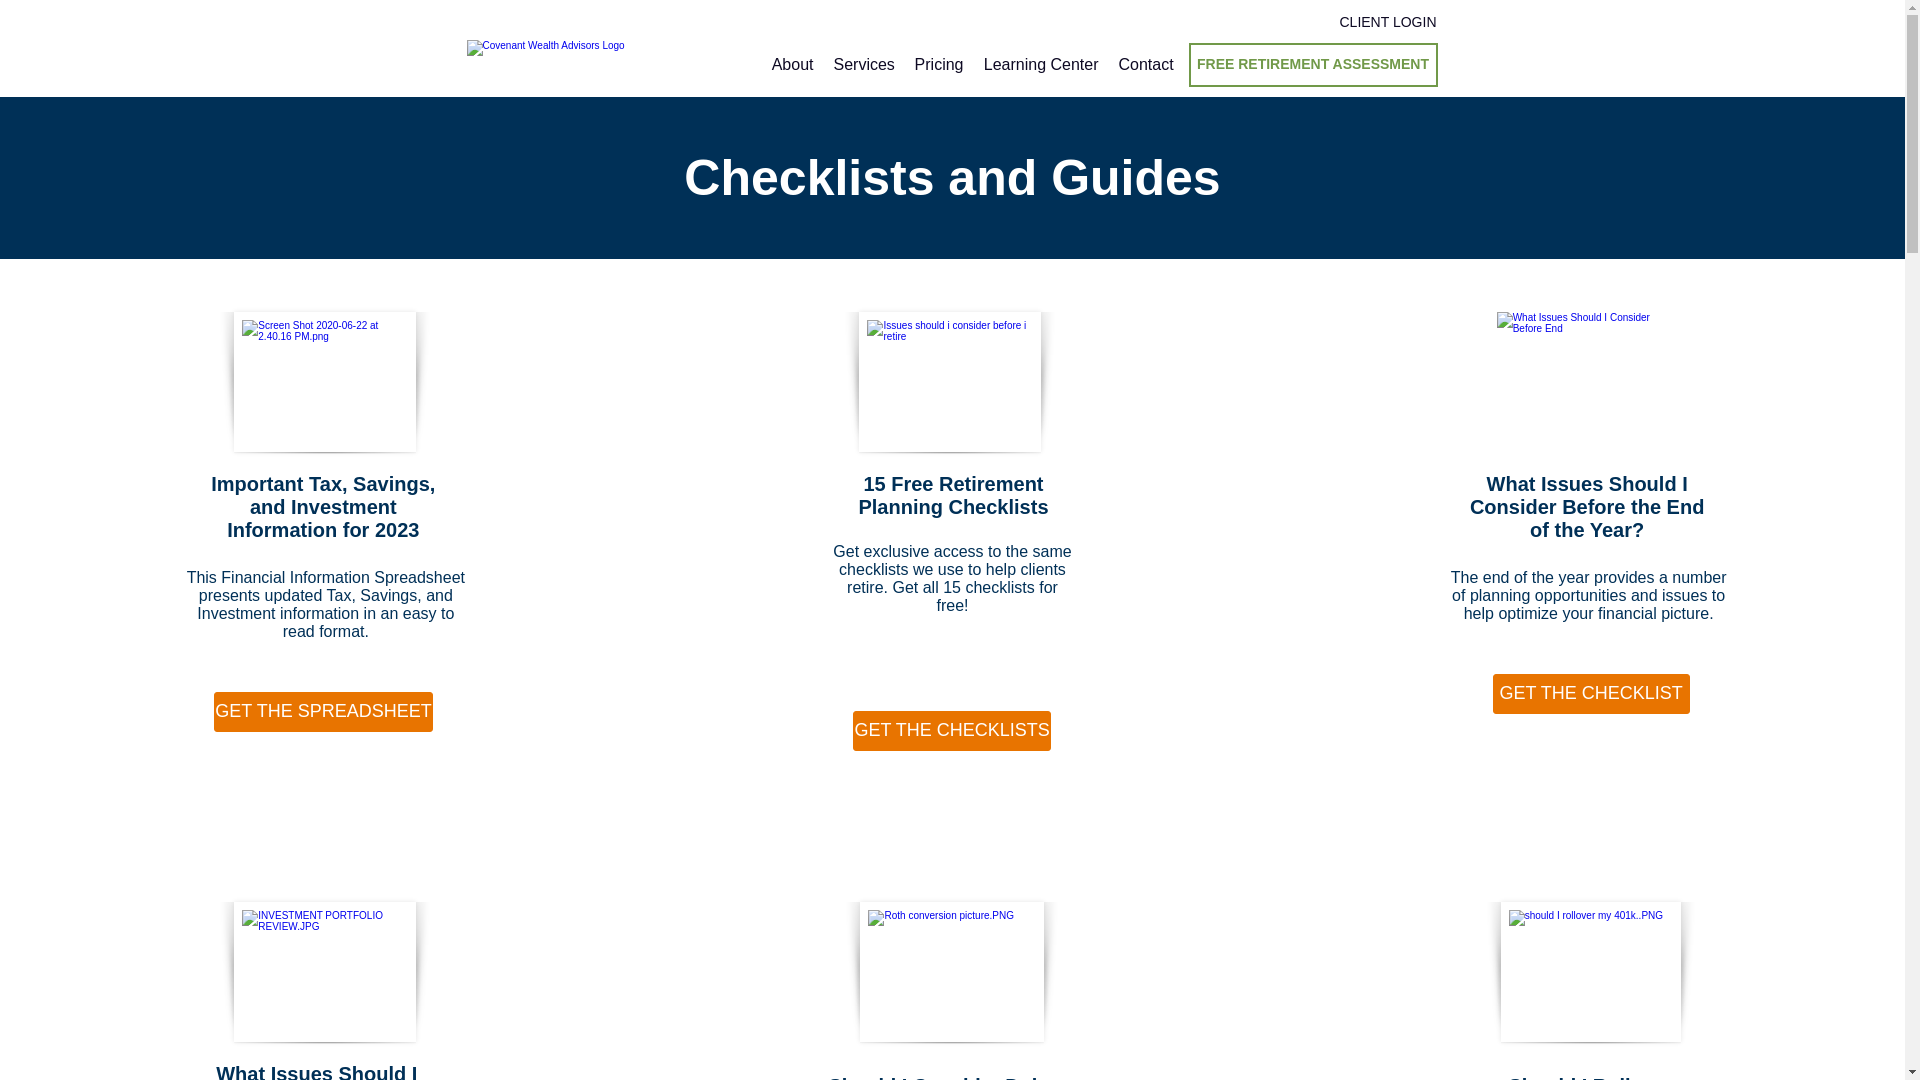 The width and height of the screenshot is (1920, 1080). I want to click on FREE RETIREMENT ASSESSMENT, so click(1312, 65).